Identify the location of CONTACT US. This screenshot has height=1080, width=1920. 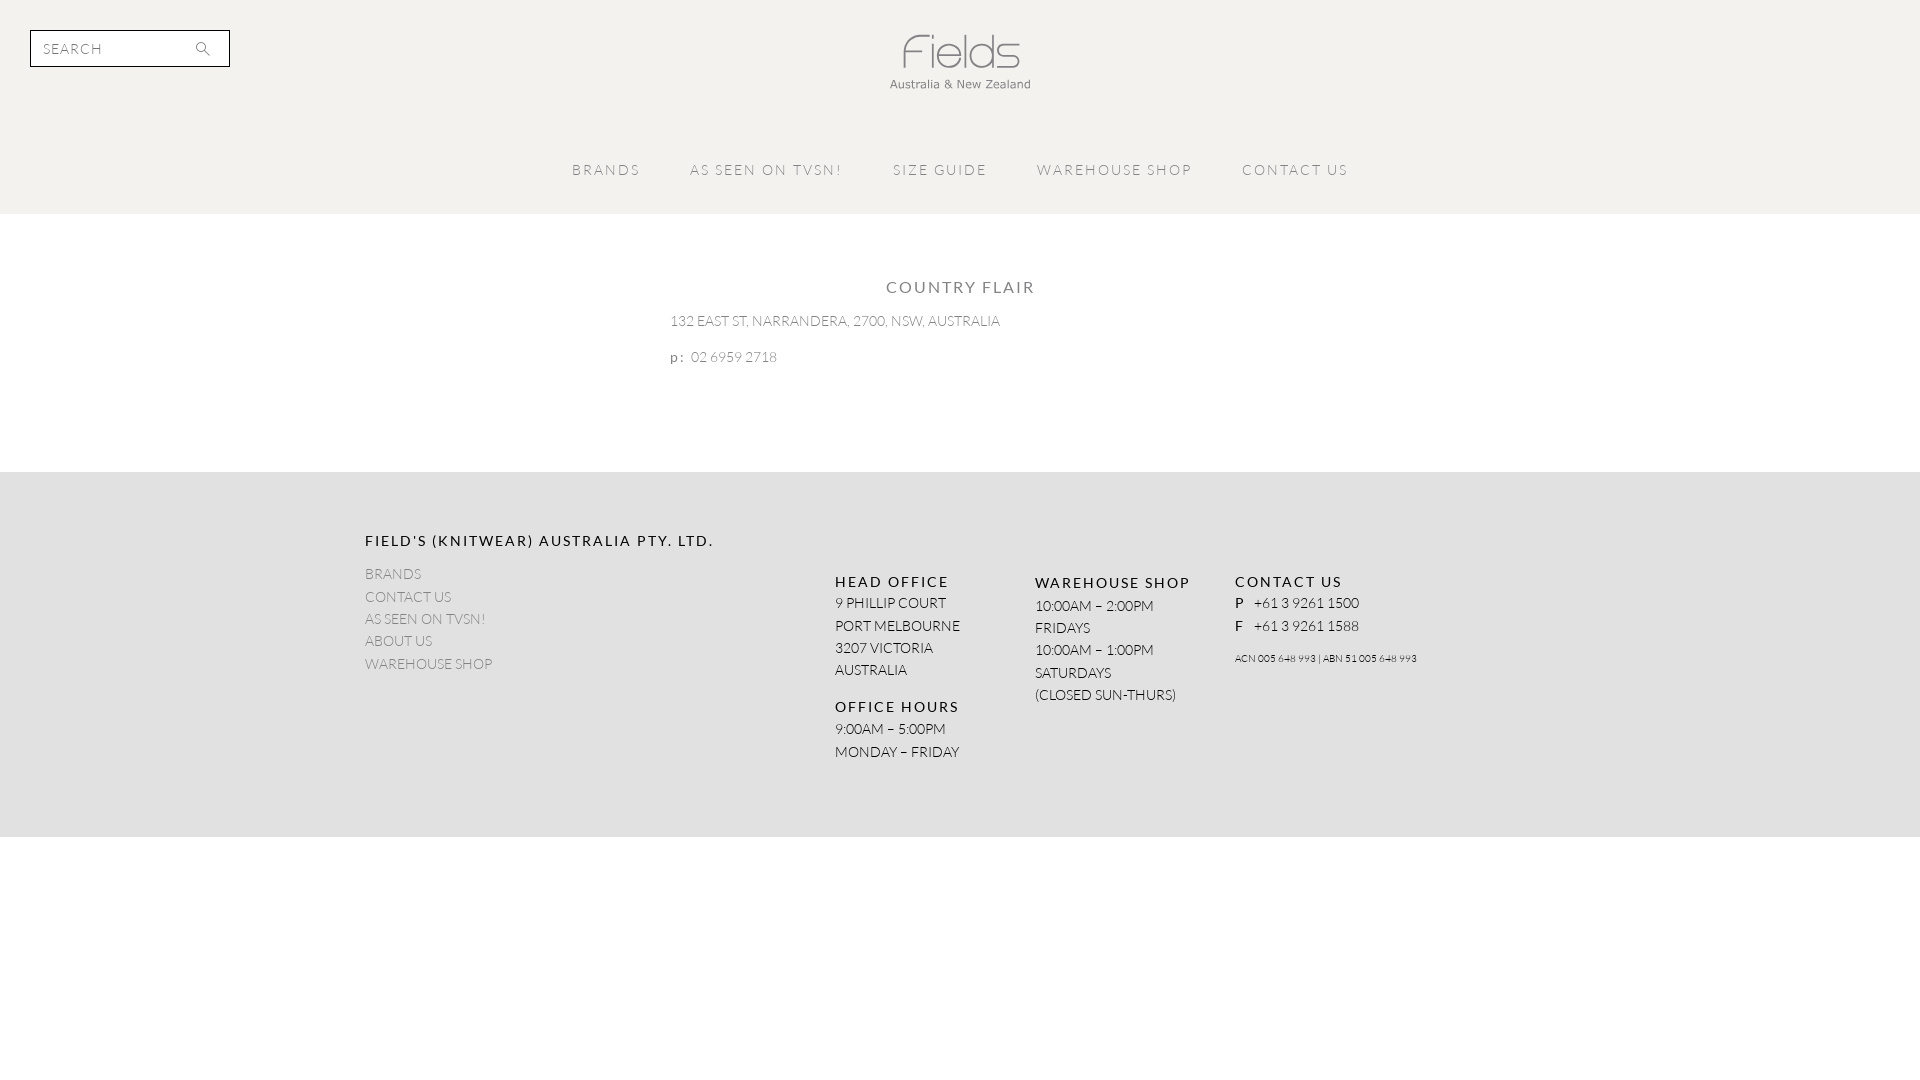
(408, 597).